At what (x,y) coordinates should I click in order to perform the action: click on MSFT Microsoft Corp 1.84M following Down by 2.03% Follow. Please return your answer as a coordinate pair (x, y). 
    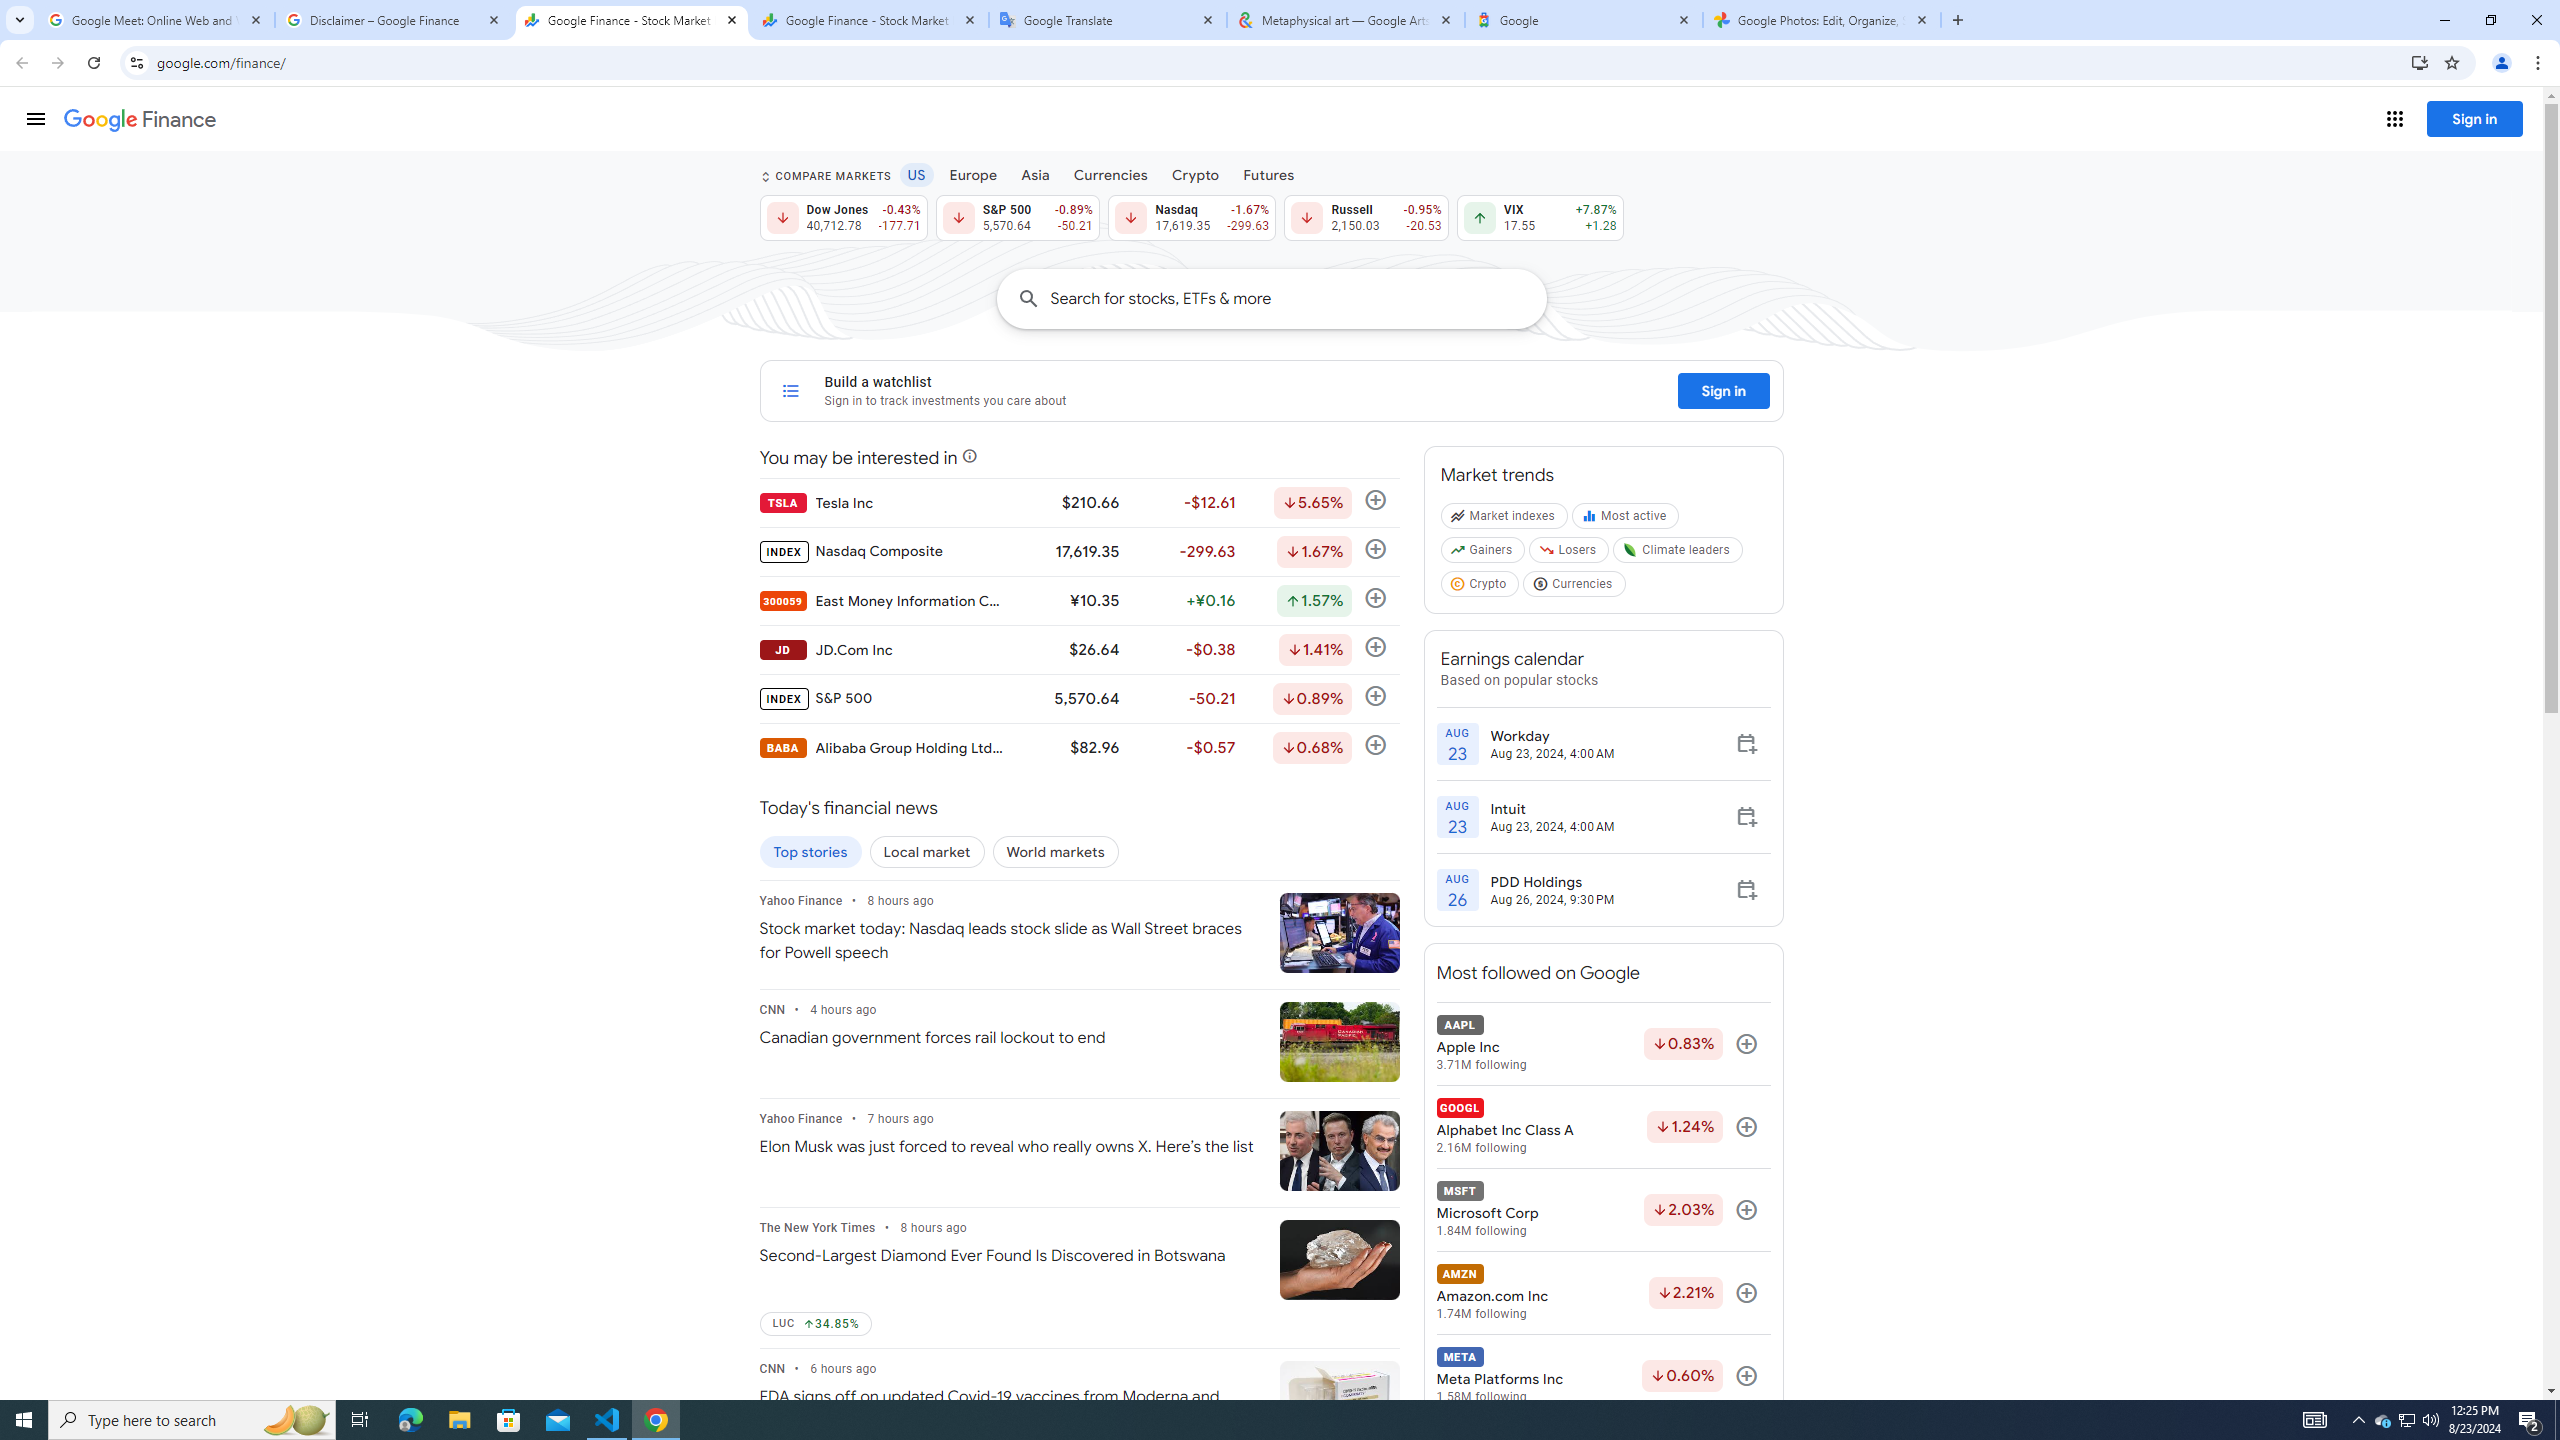
    Looking at the image, I should click on (1602, 1210).